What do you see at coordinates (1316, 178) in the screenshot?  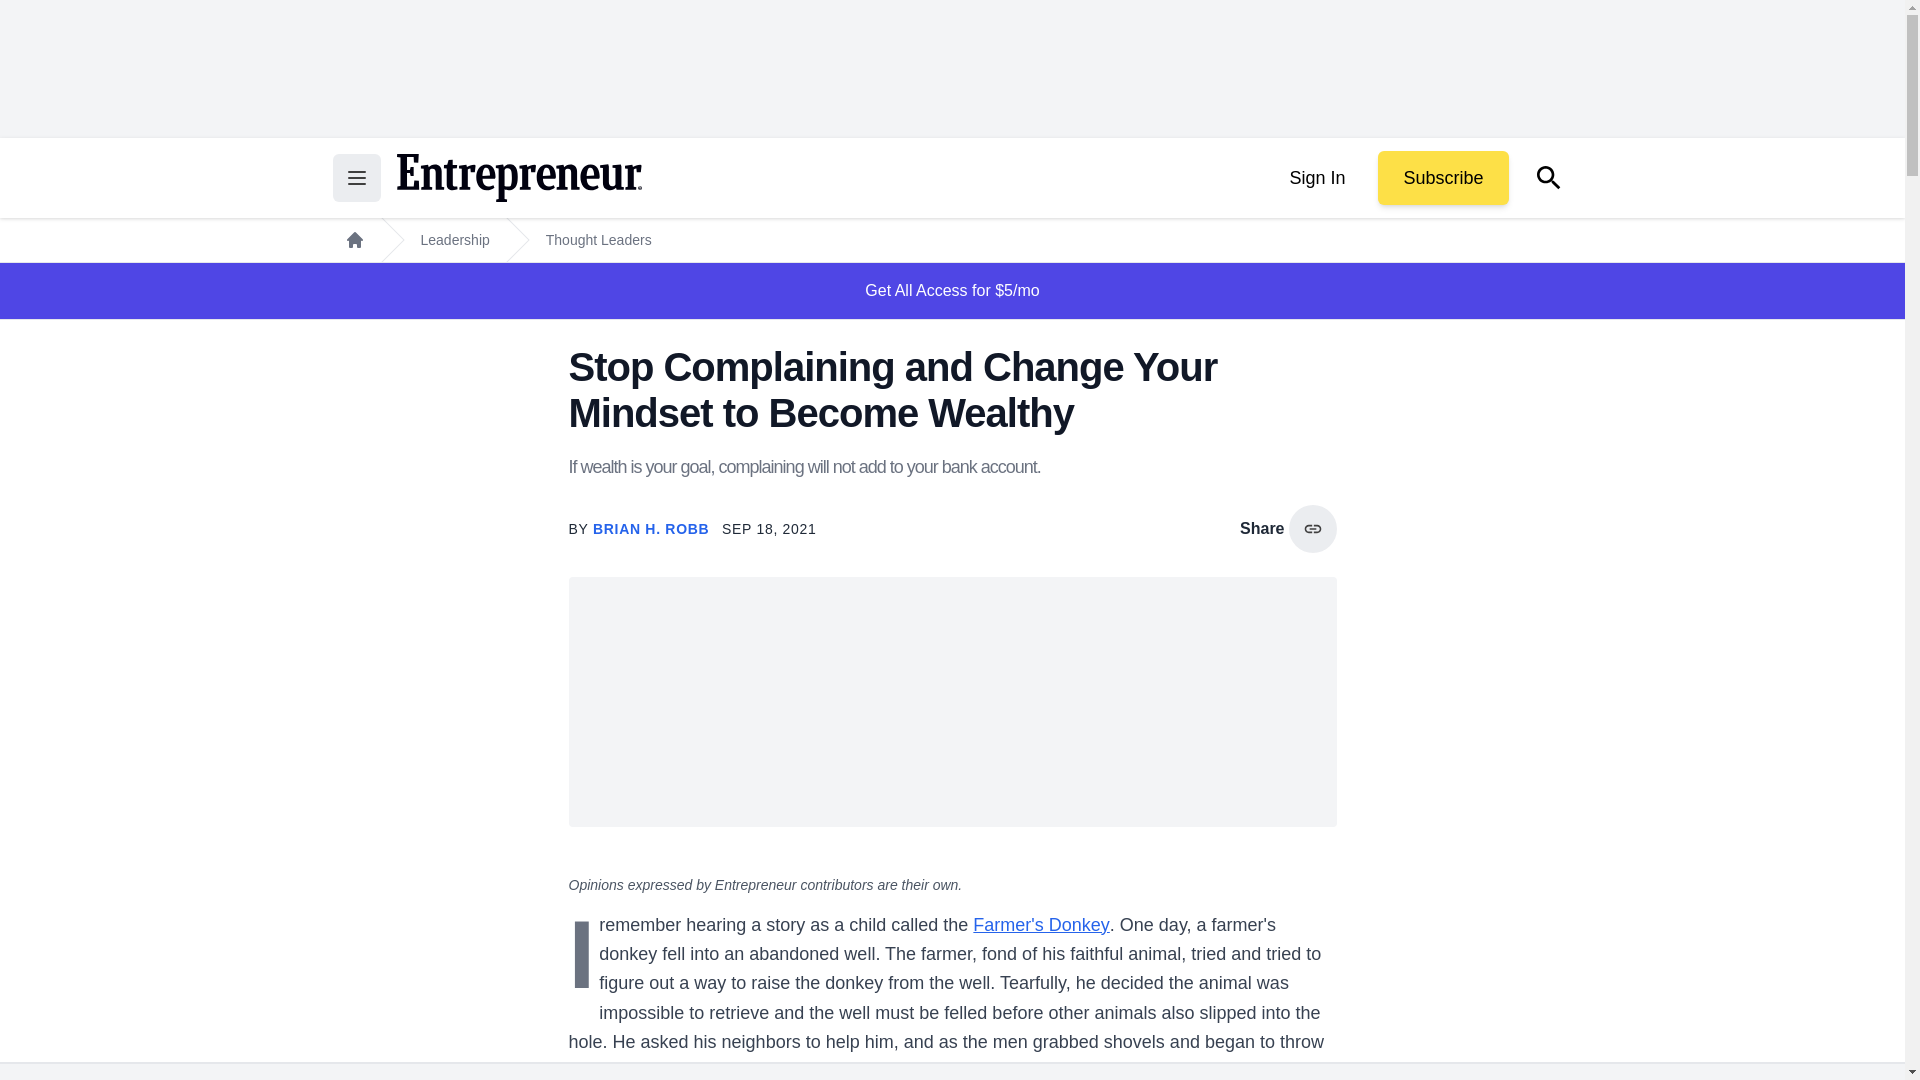 I see `Sign In` at bounding box center [1316, 178].